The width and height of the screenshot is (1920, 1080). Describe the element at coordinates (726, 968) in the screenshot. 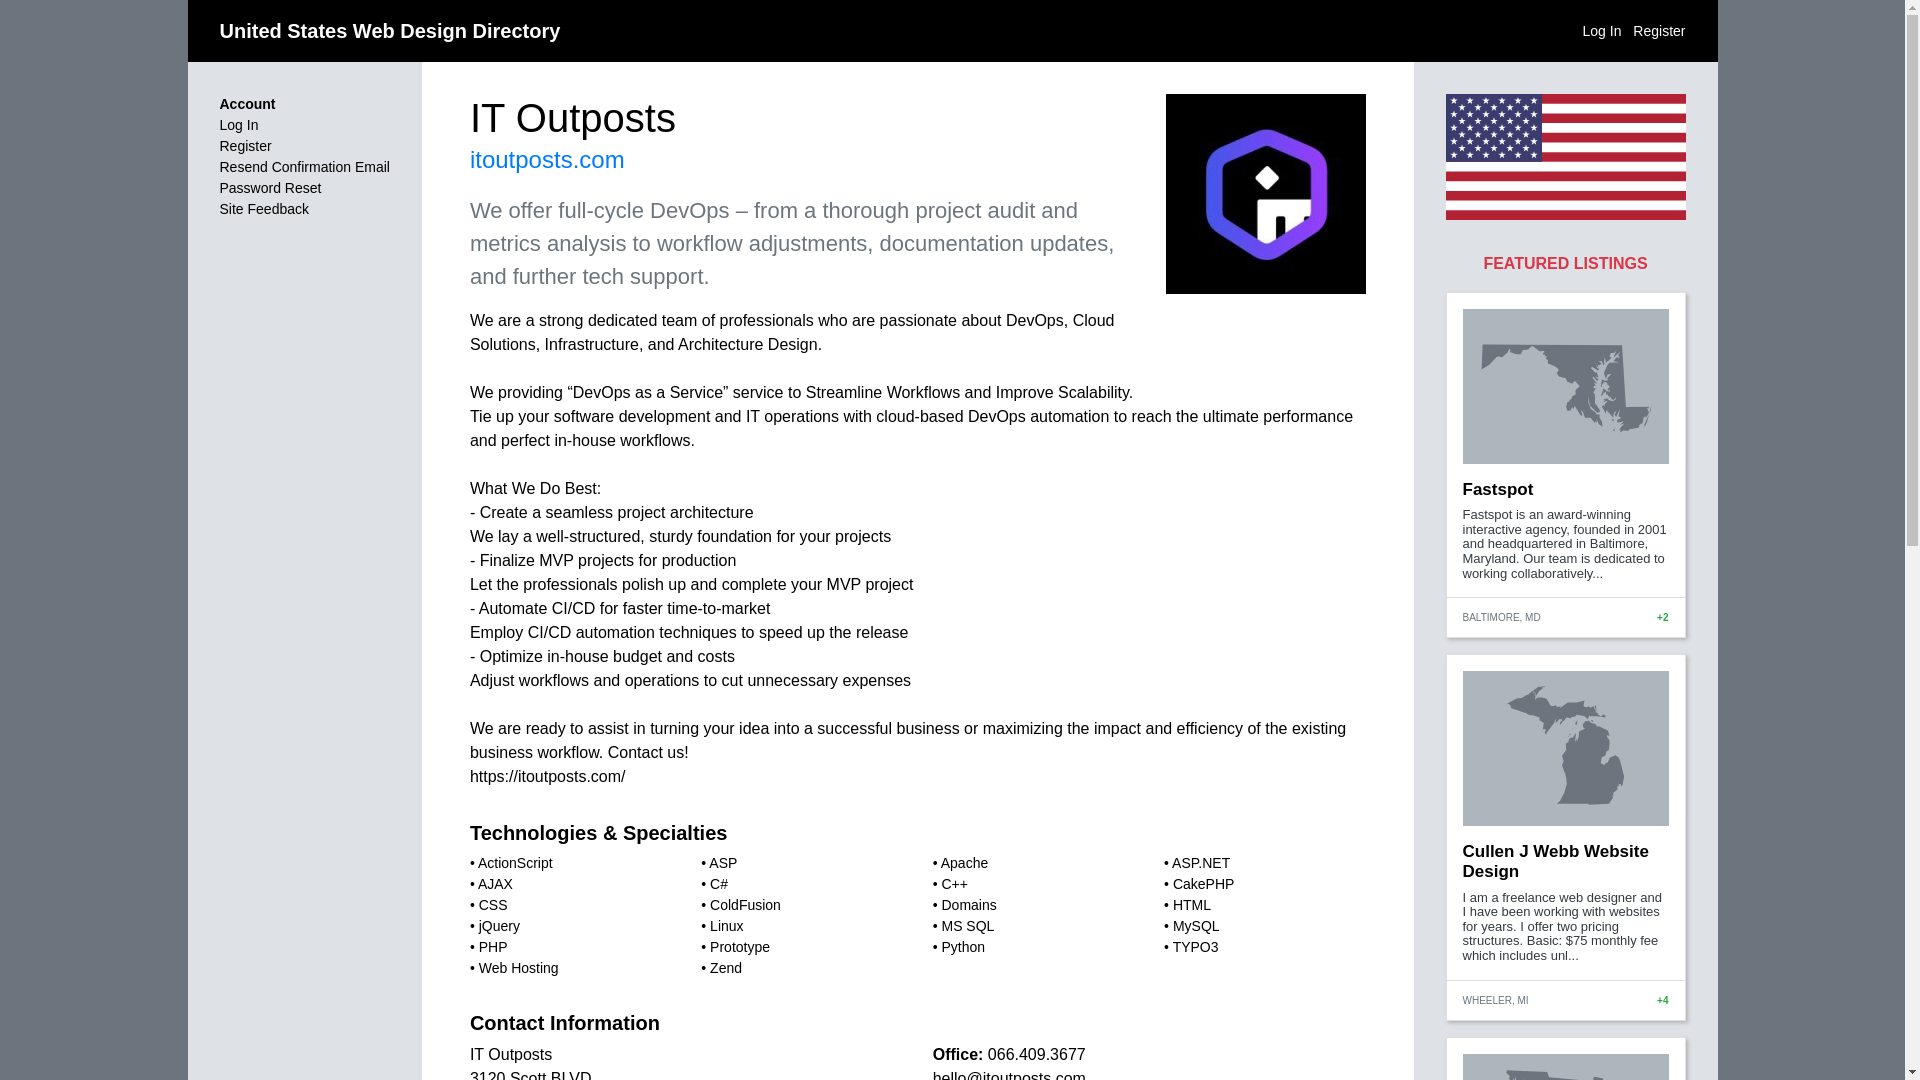

I see `Zend` at that location.